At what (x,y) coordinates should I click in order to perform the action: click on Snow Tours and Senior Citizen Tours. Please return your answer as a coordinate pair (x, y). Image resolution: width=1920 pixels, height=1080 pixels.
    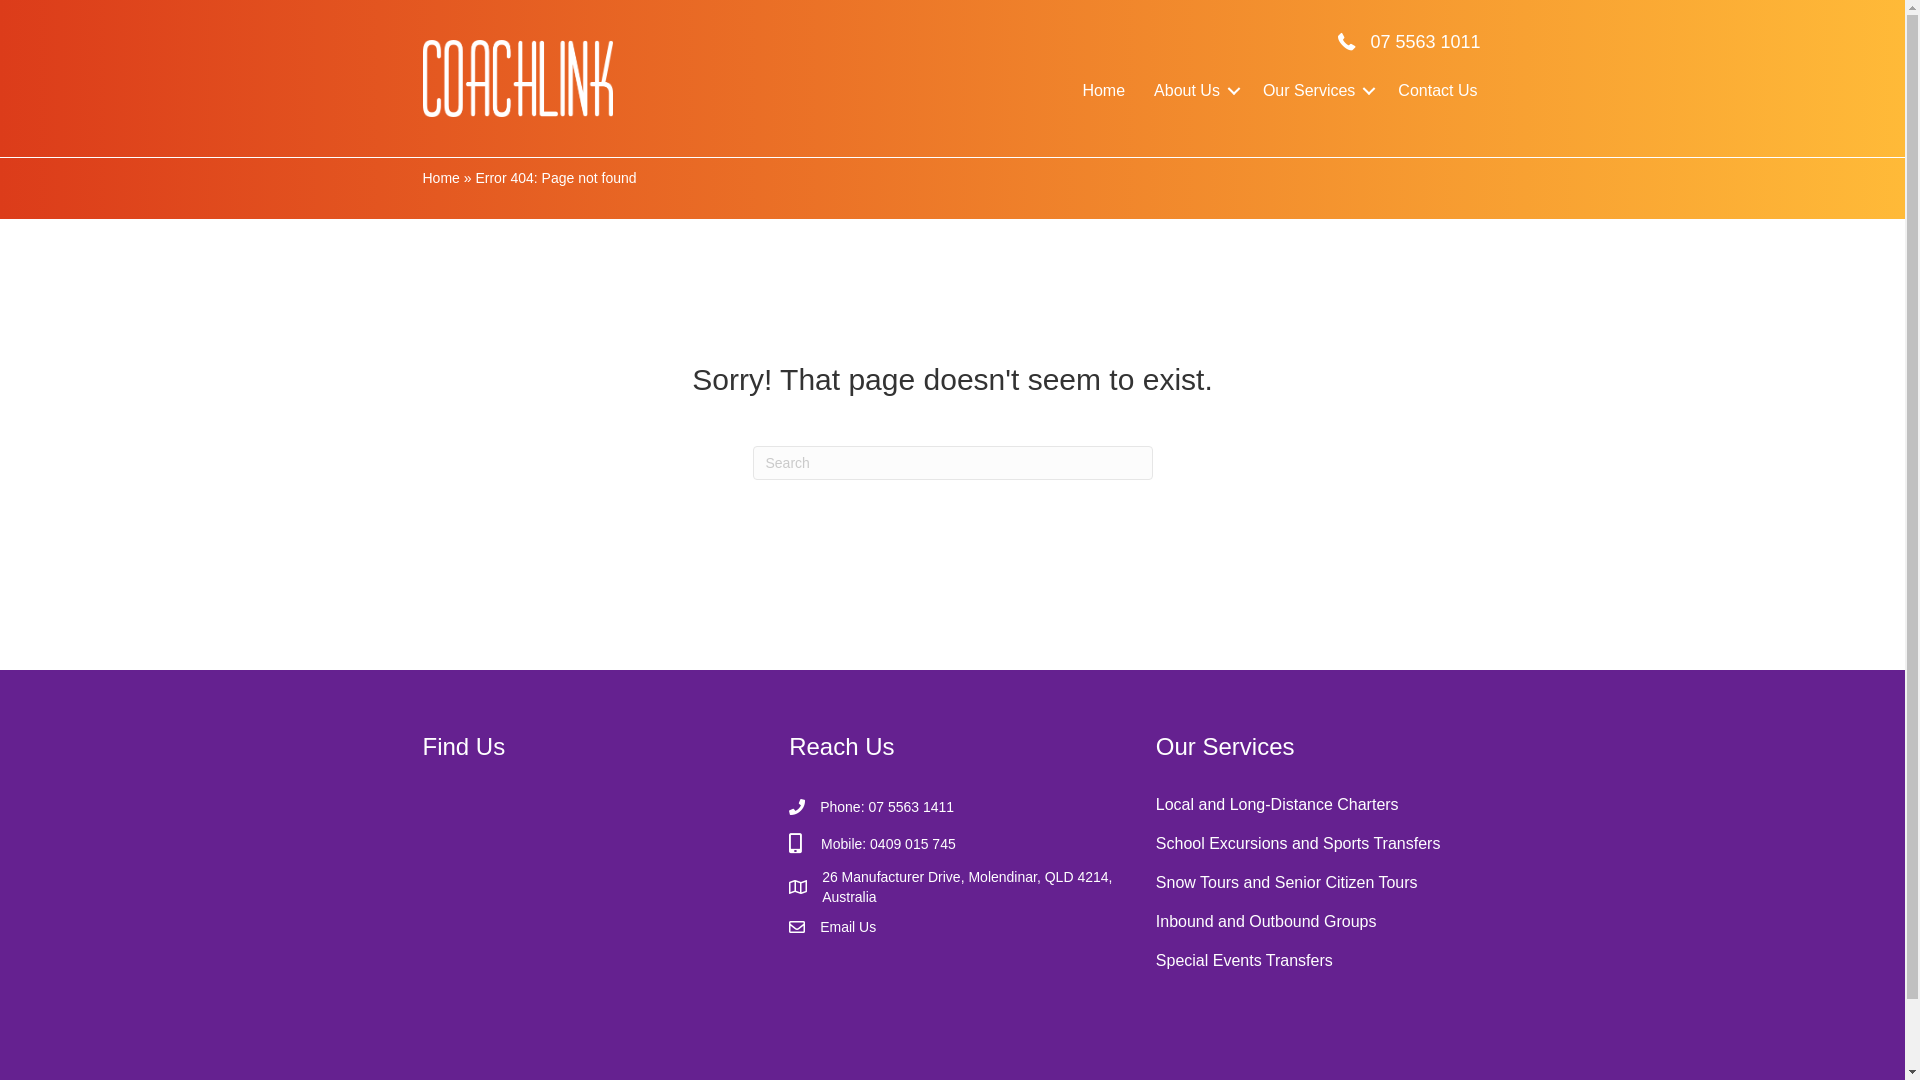
    Looking at the image, I should click on (1320, 880).